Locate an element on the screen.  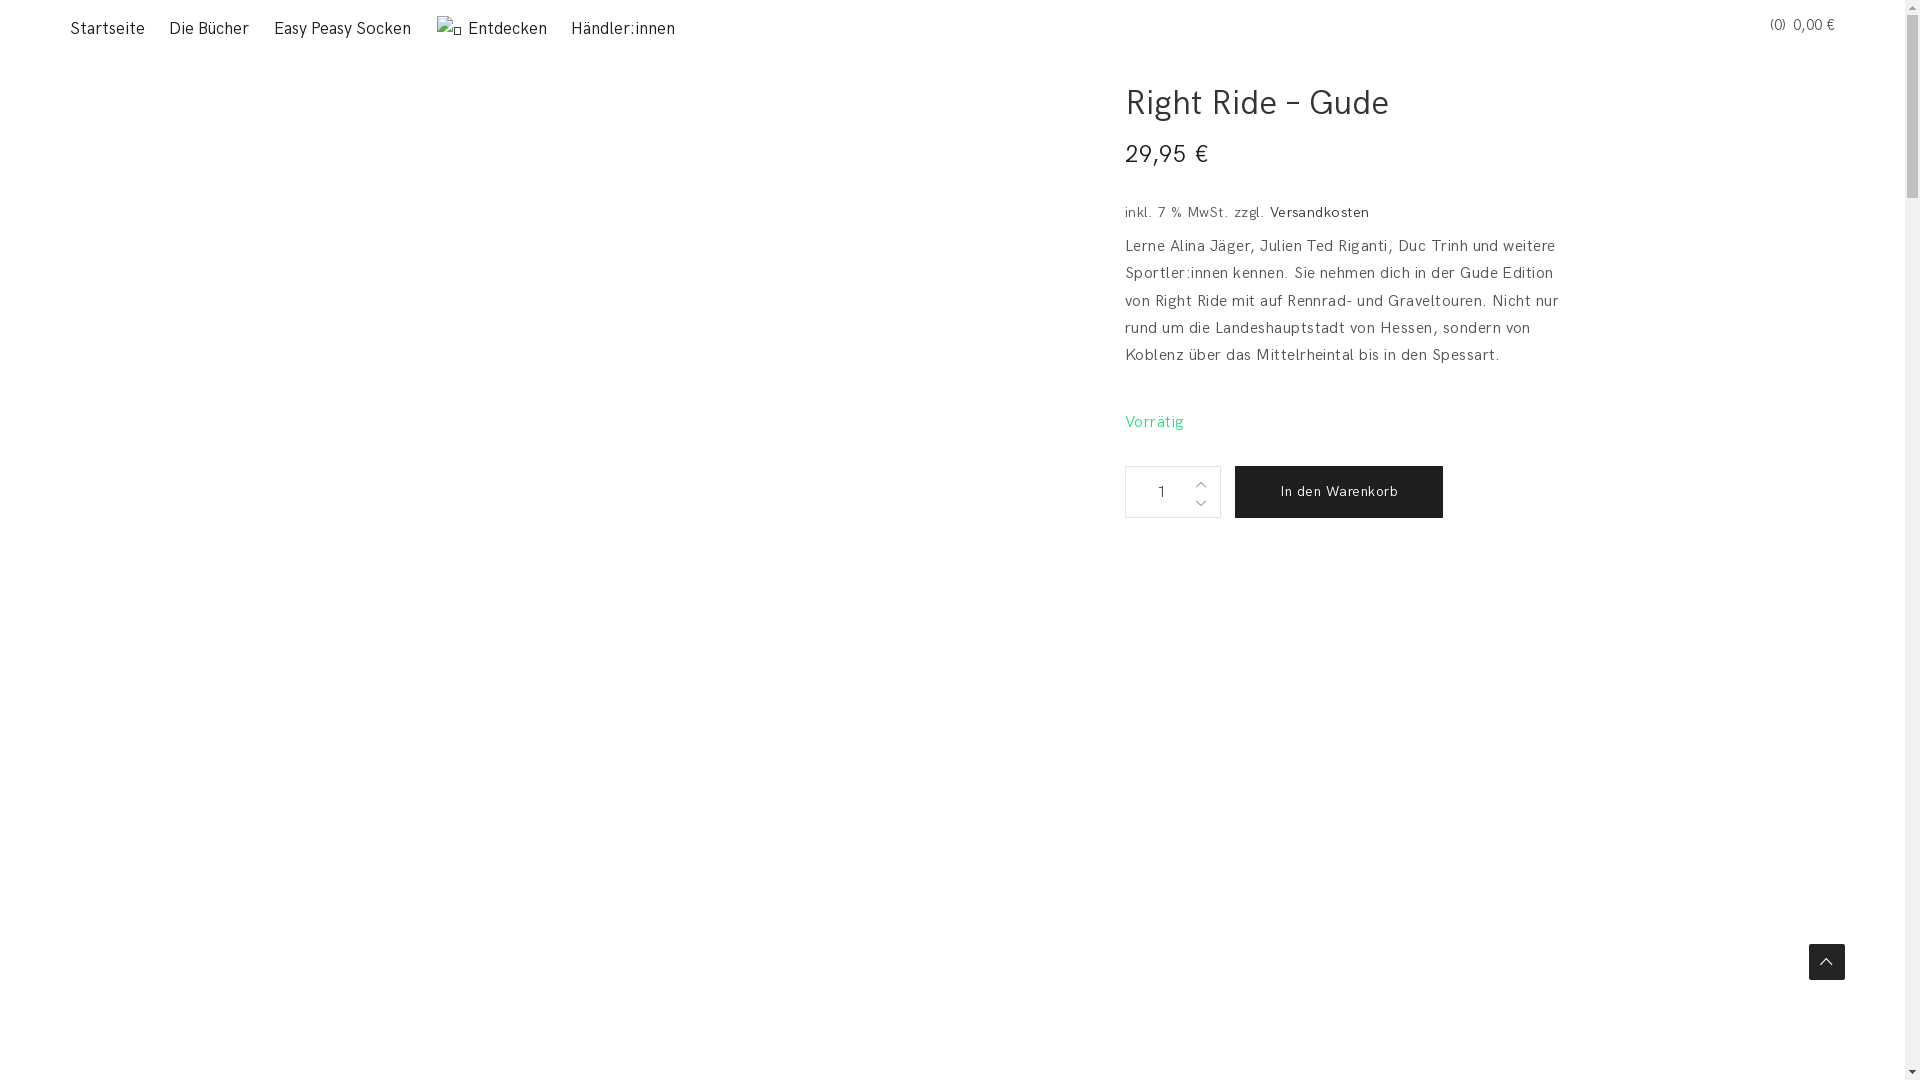
Entdecken is located at coordinates (490, 29).